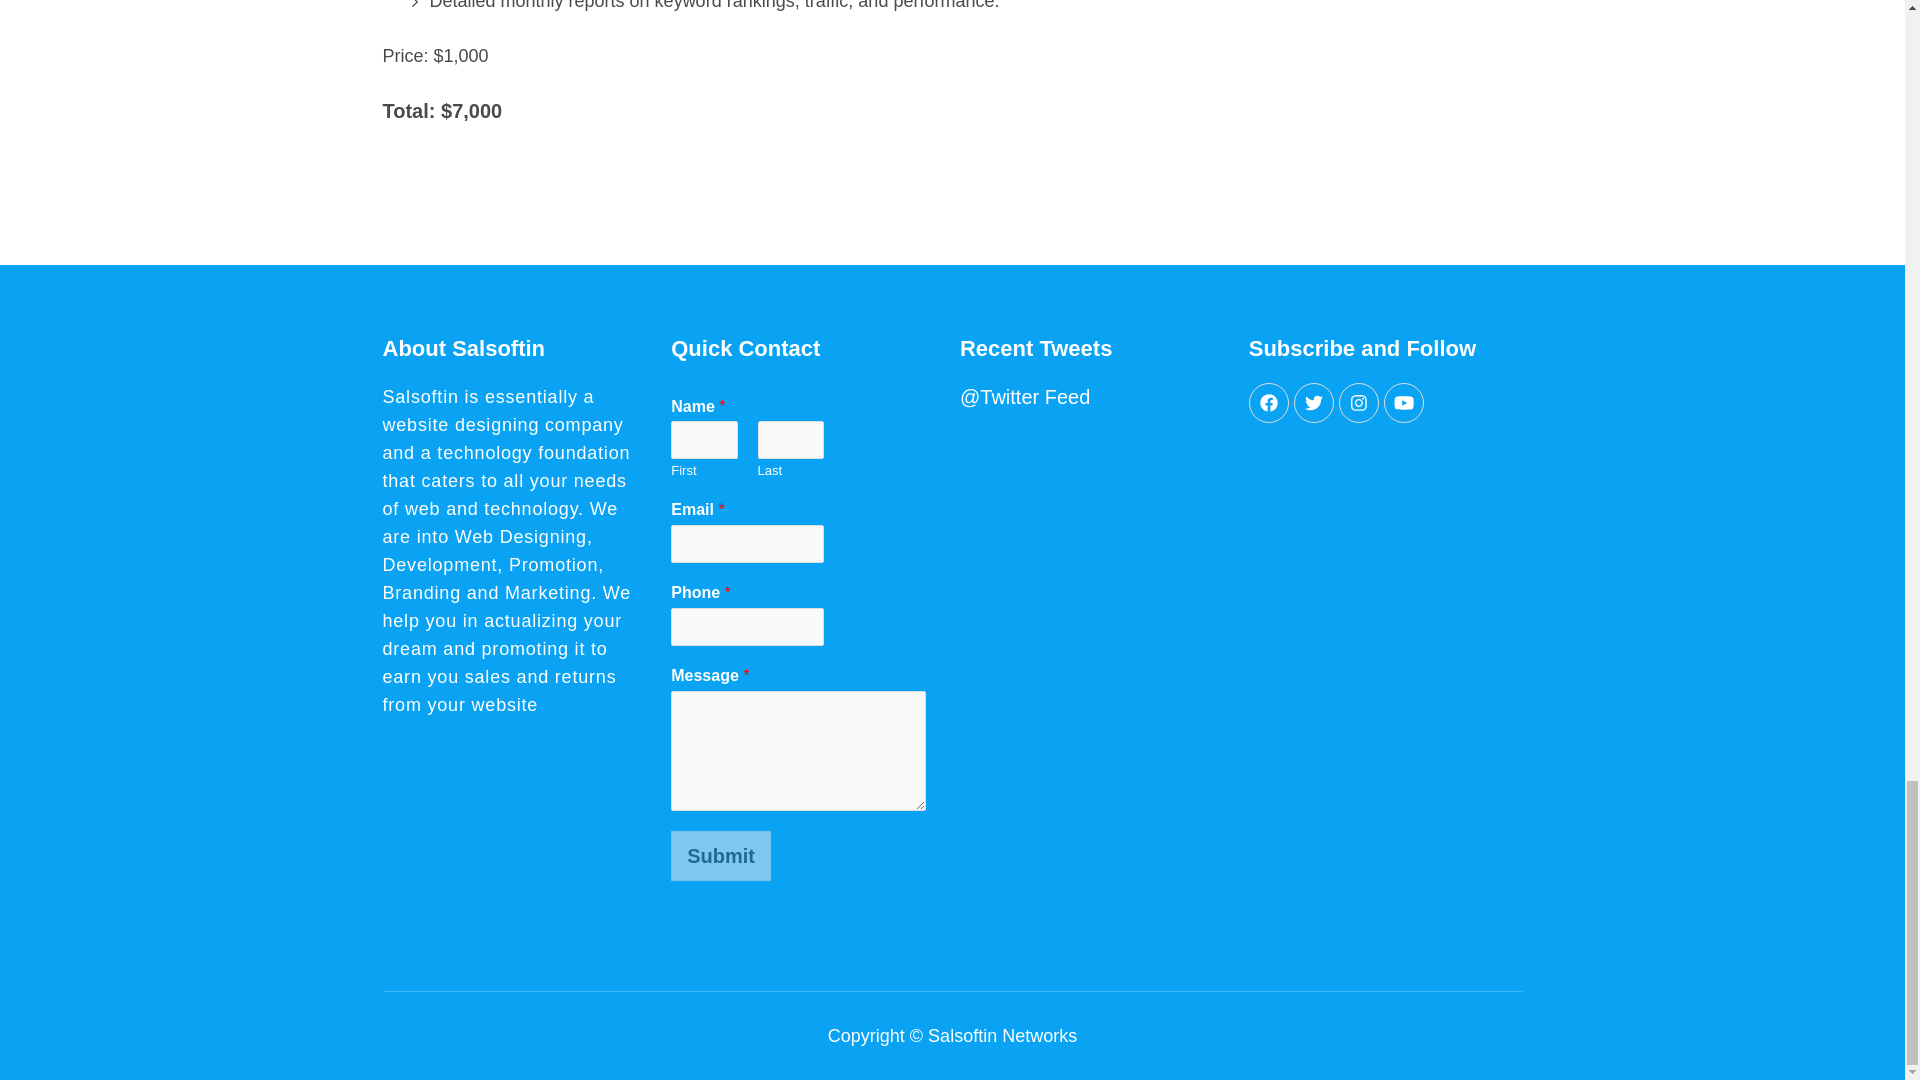  What do you see at coordinates (1404, 403) in the screenshot?
I see `youtube` at bounding box center [1404, 403].